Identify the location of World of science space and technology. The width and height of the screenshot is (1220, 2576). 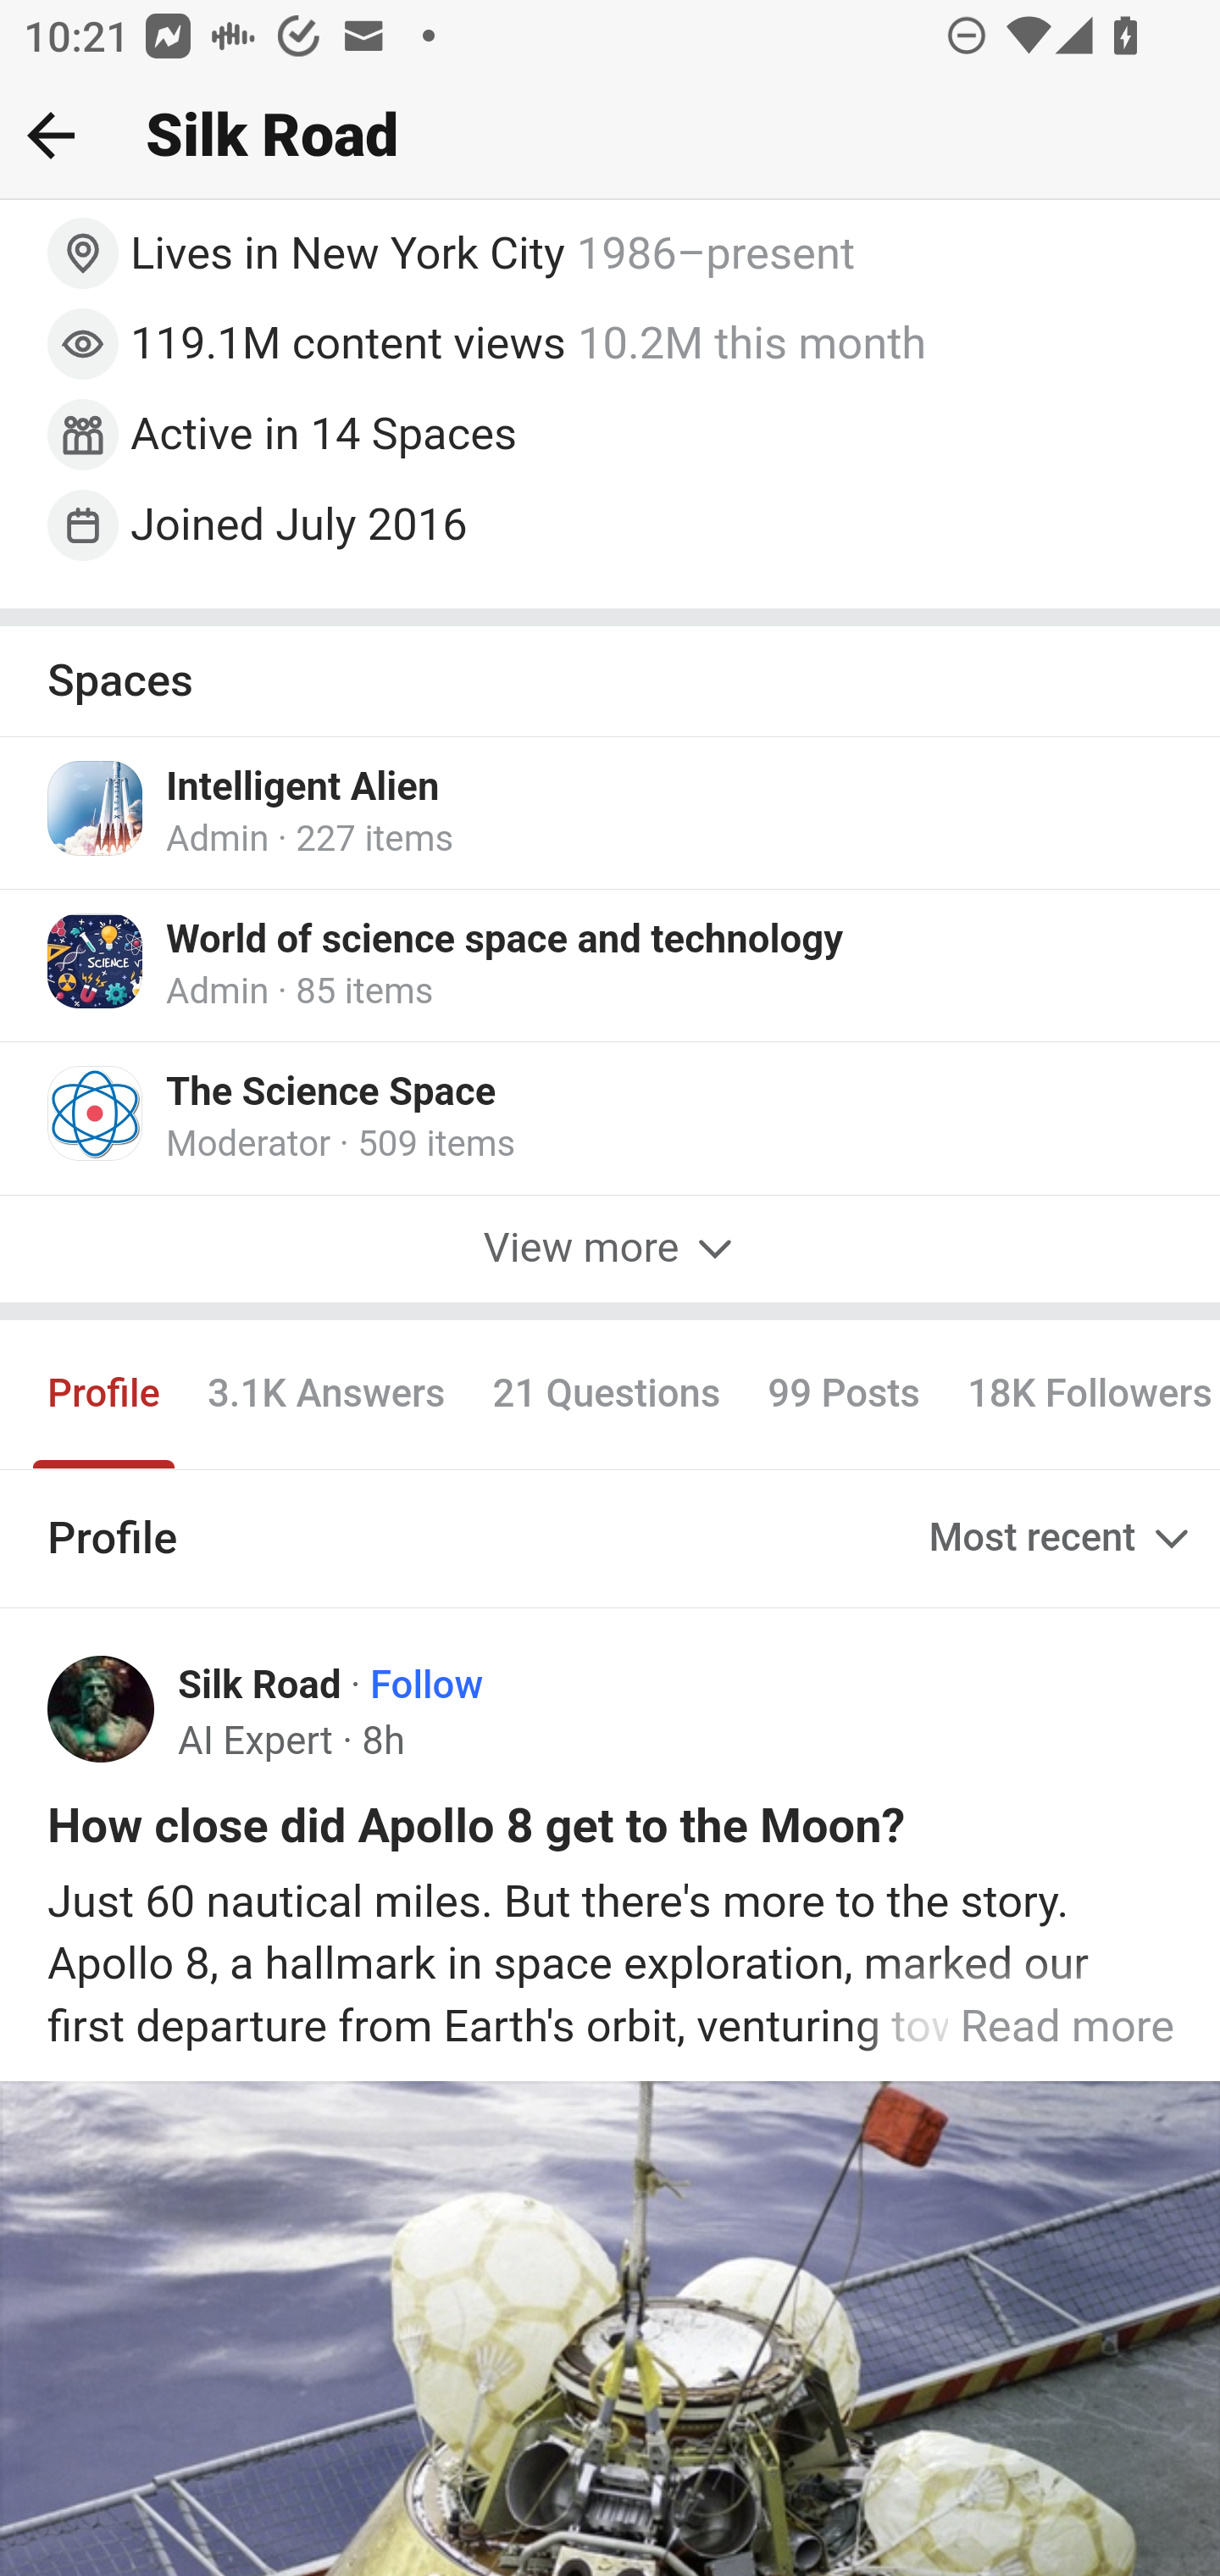
(505, 942).